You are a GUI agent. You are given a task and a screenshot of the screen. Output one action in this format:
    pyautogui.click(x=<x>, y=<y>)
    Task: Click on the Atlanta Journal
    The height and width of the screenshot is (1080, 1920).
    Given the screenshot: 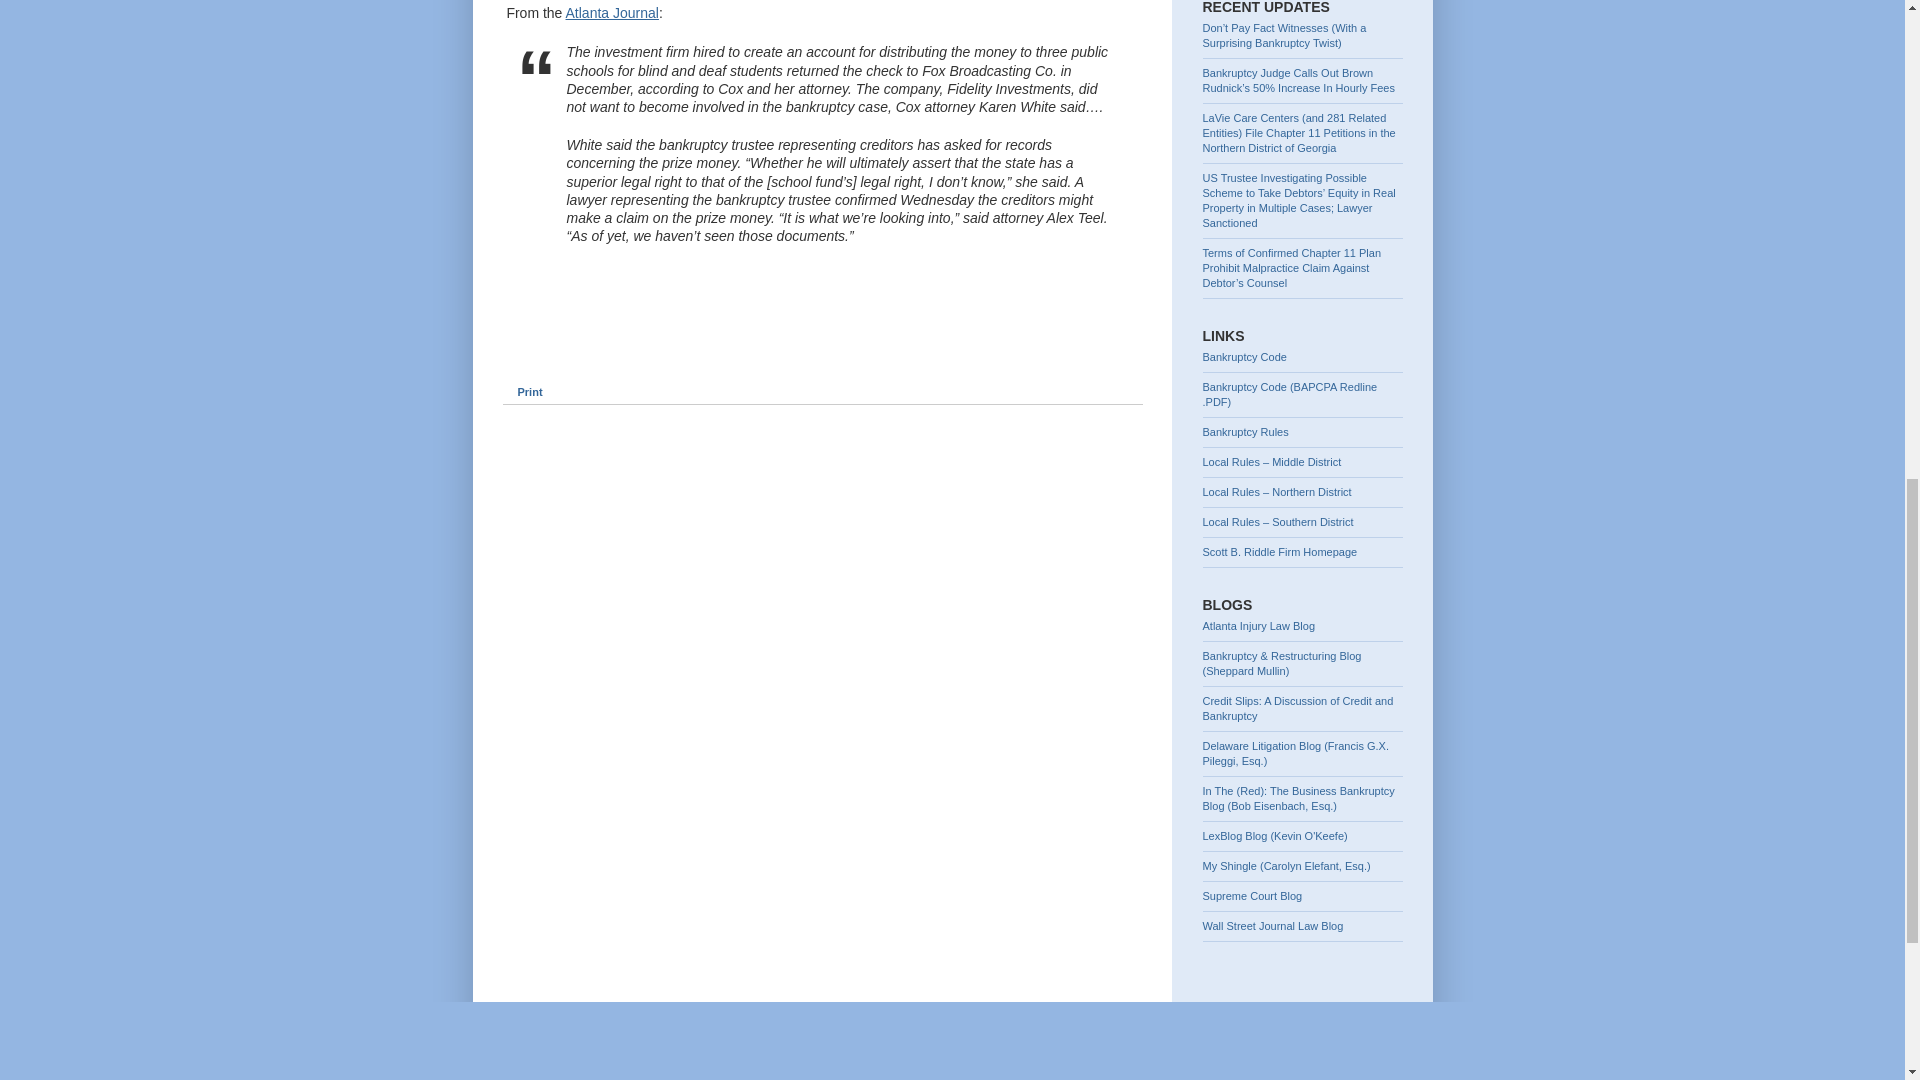 What is the action you would take?
    pyautogui.click(x=612, y=12)
    